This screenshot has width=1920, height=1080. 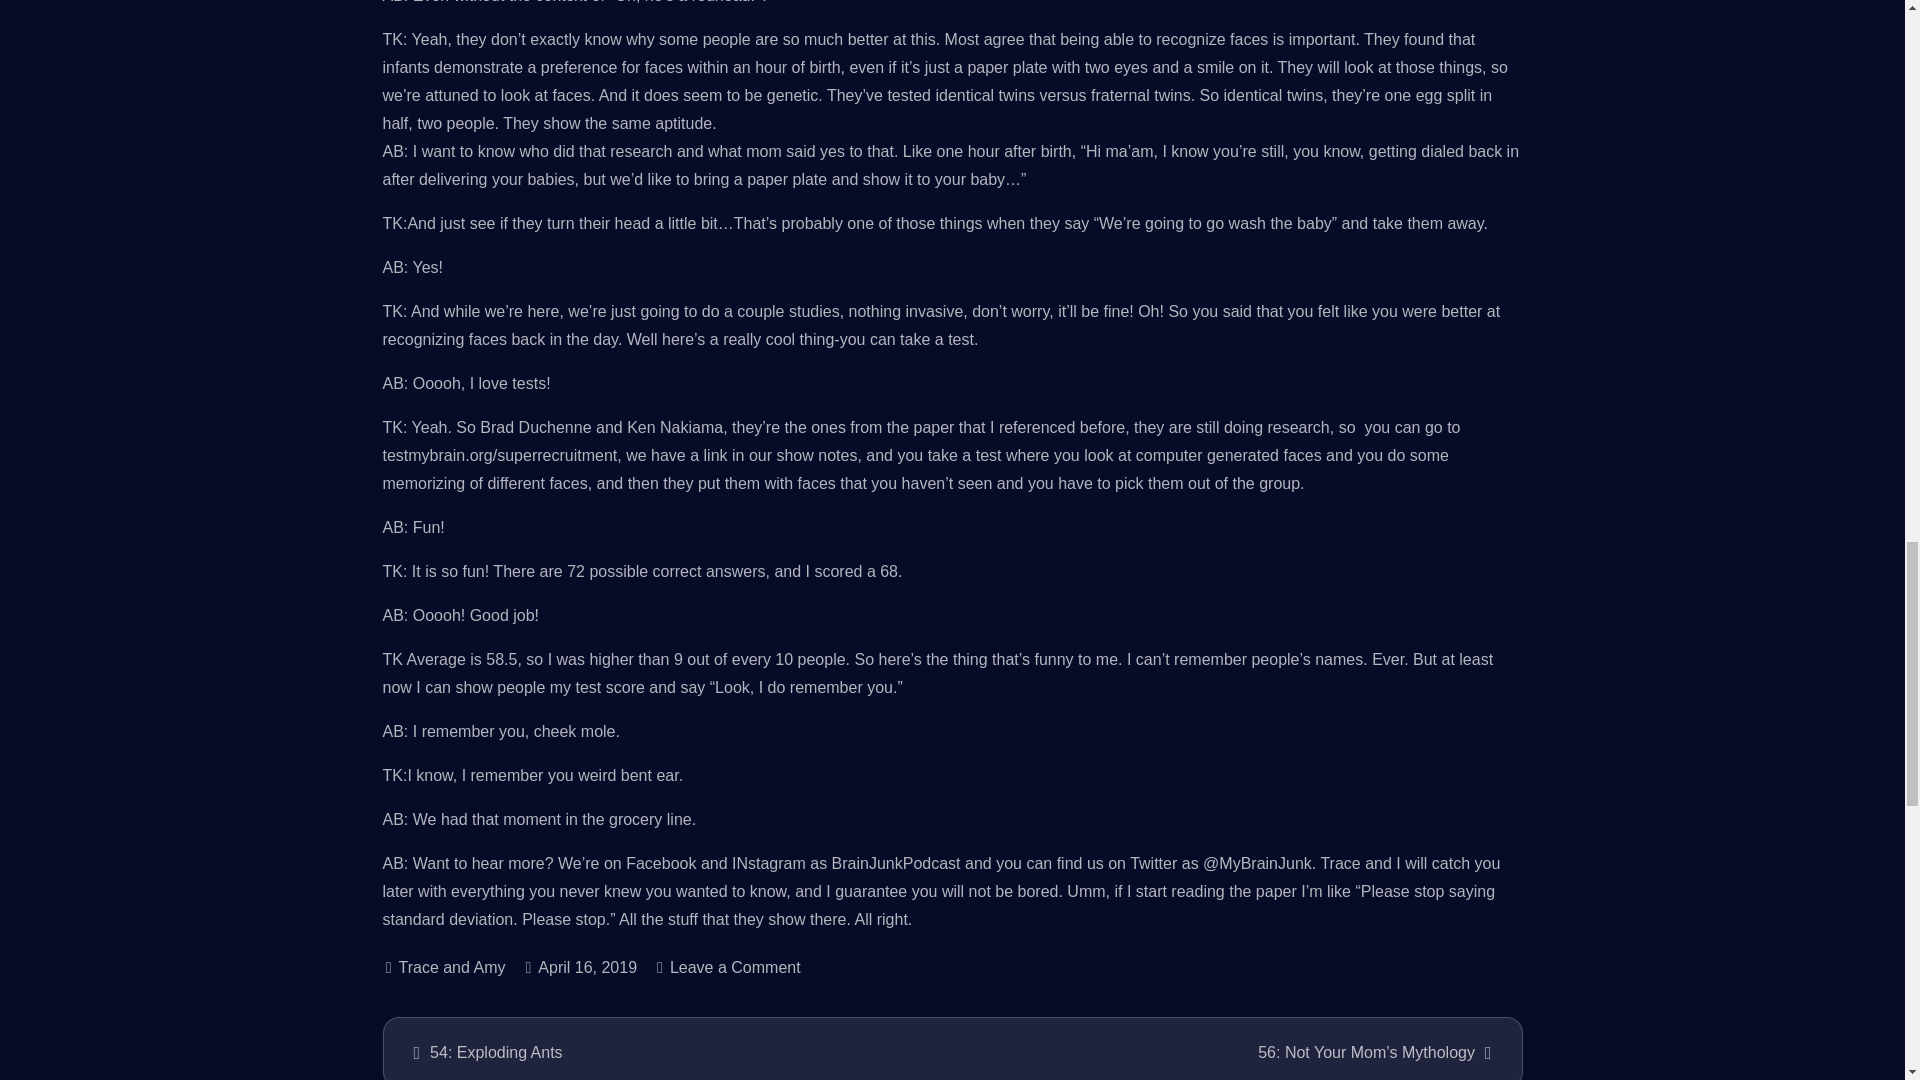 I want to click on 54: Exploding Ants, so click(x=670, y=1052).